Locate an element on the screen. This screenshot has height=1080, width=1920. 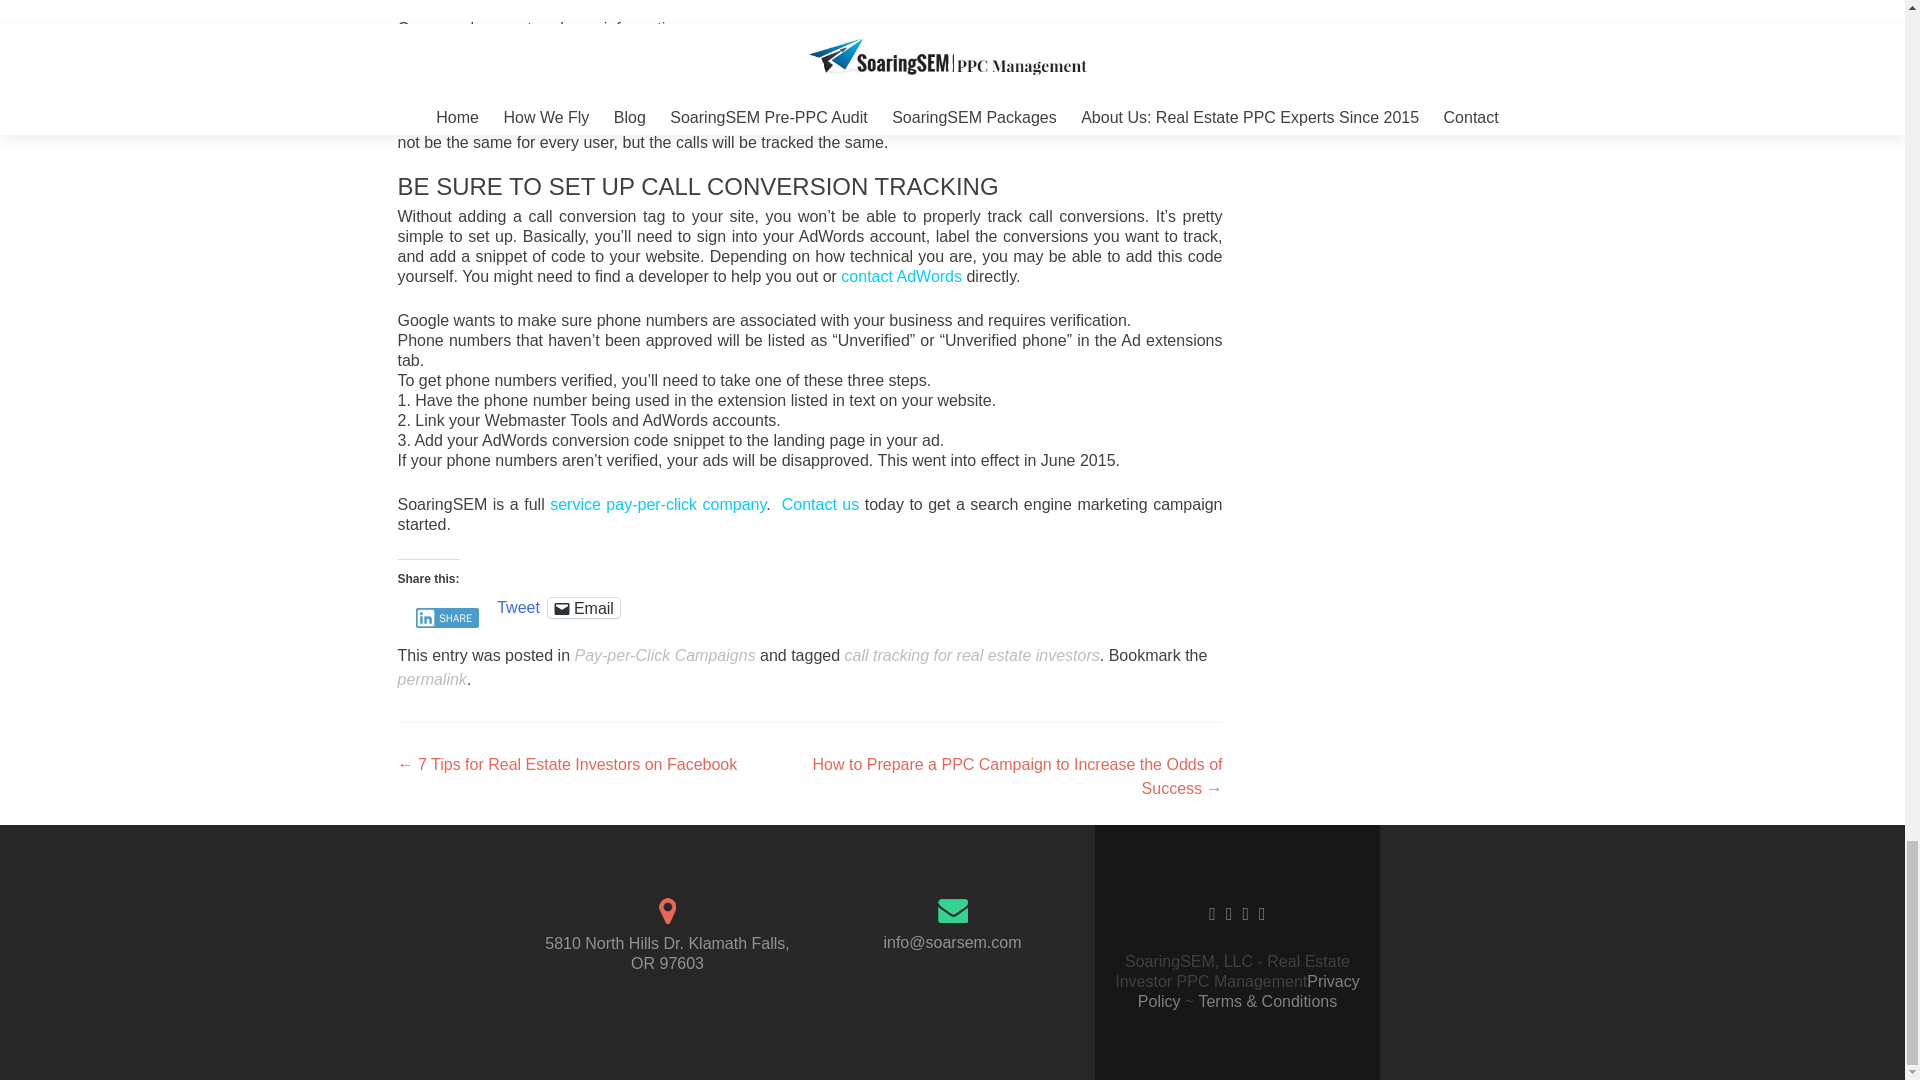
Click to email a link to a friend is located at coordinates (584, 608).